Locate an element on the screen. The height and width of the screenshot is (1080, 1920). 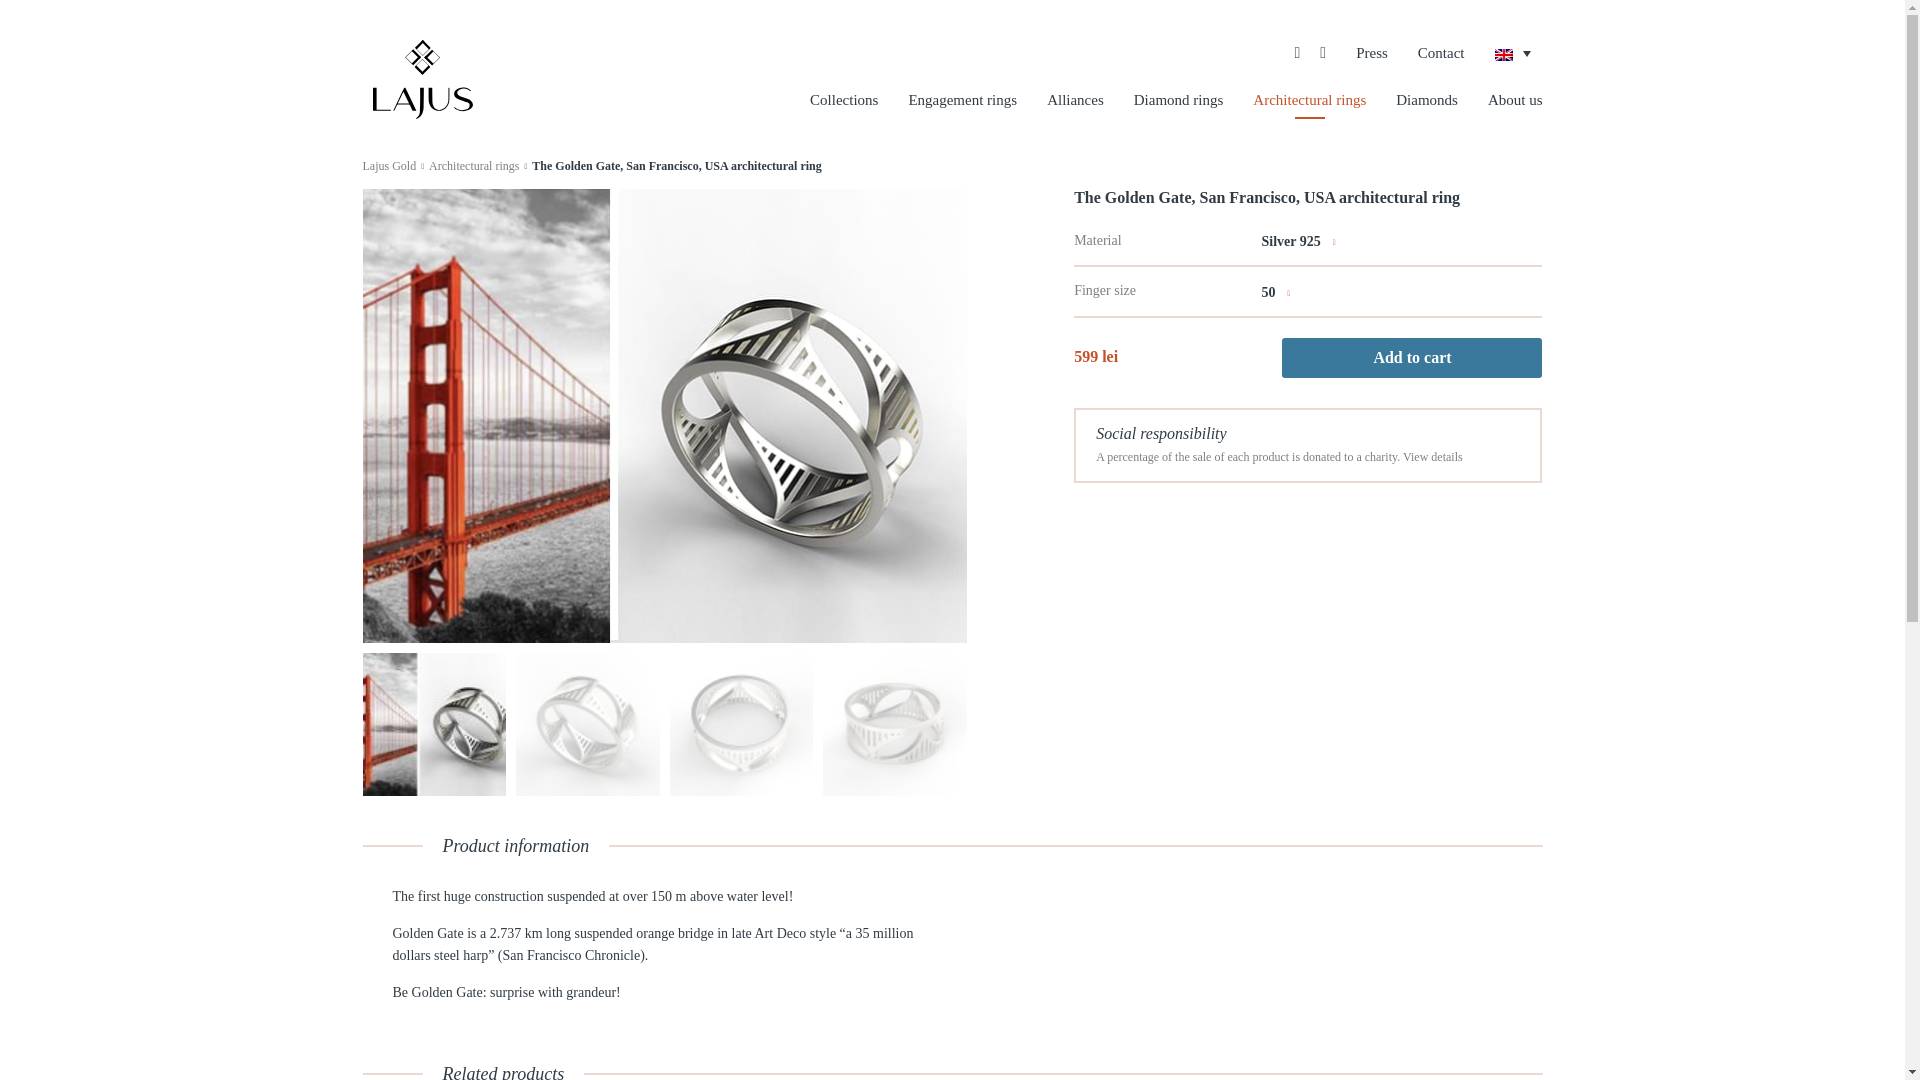
Silver 925 is located at coordinates (1298, 242).